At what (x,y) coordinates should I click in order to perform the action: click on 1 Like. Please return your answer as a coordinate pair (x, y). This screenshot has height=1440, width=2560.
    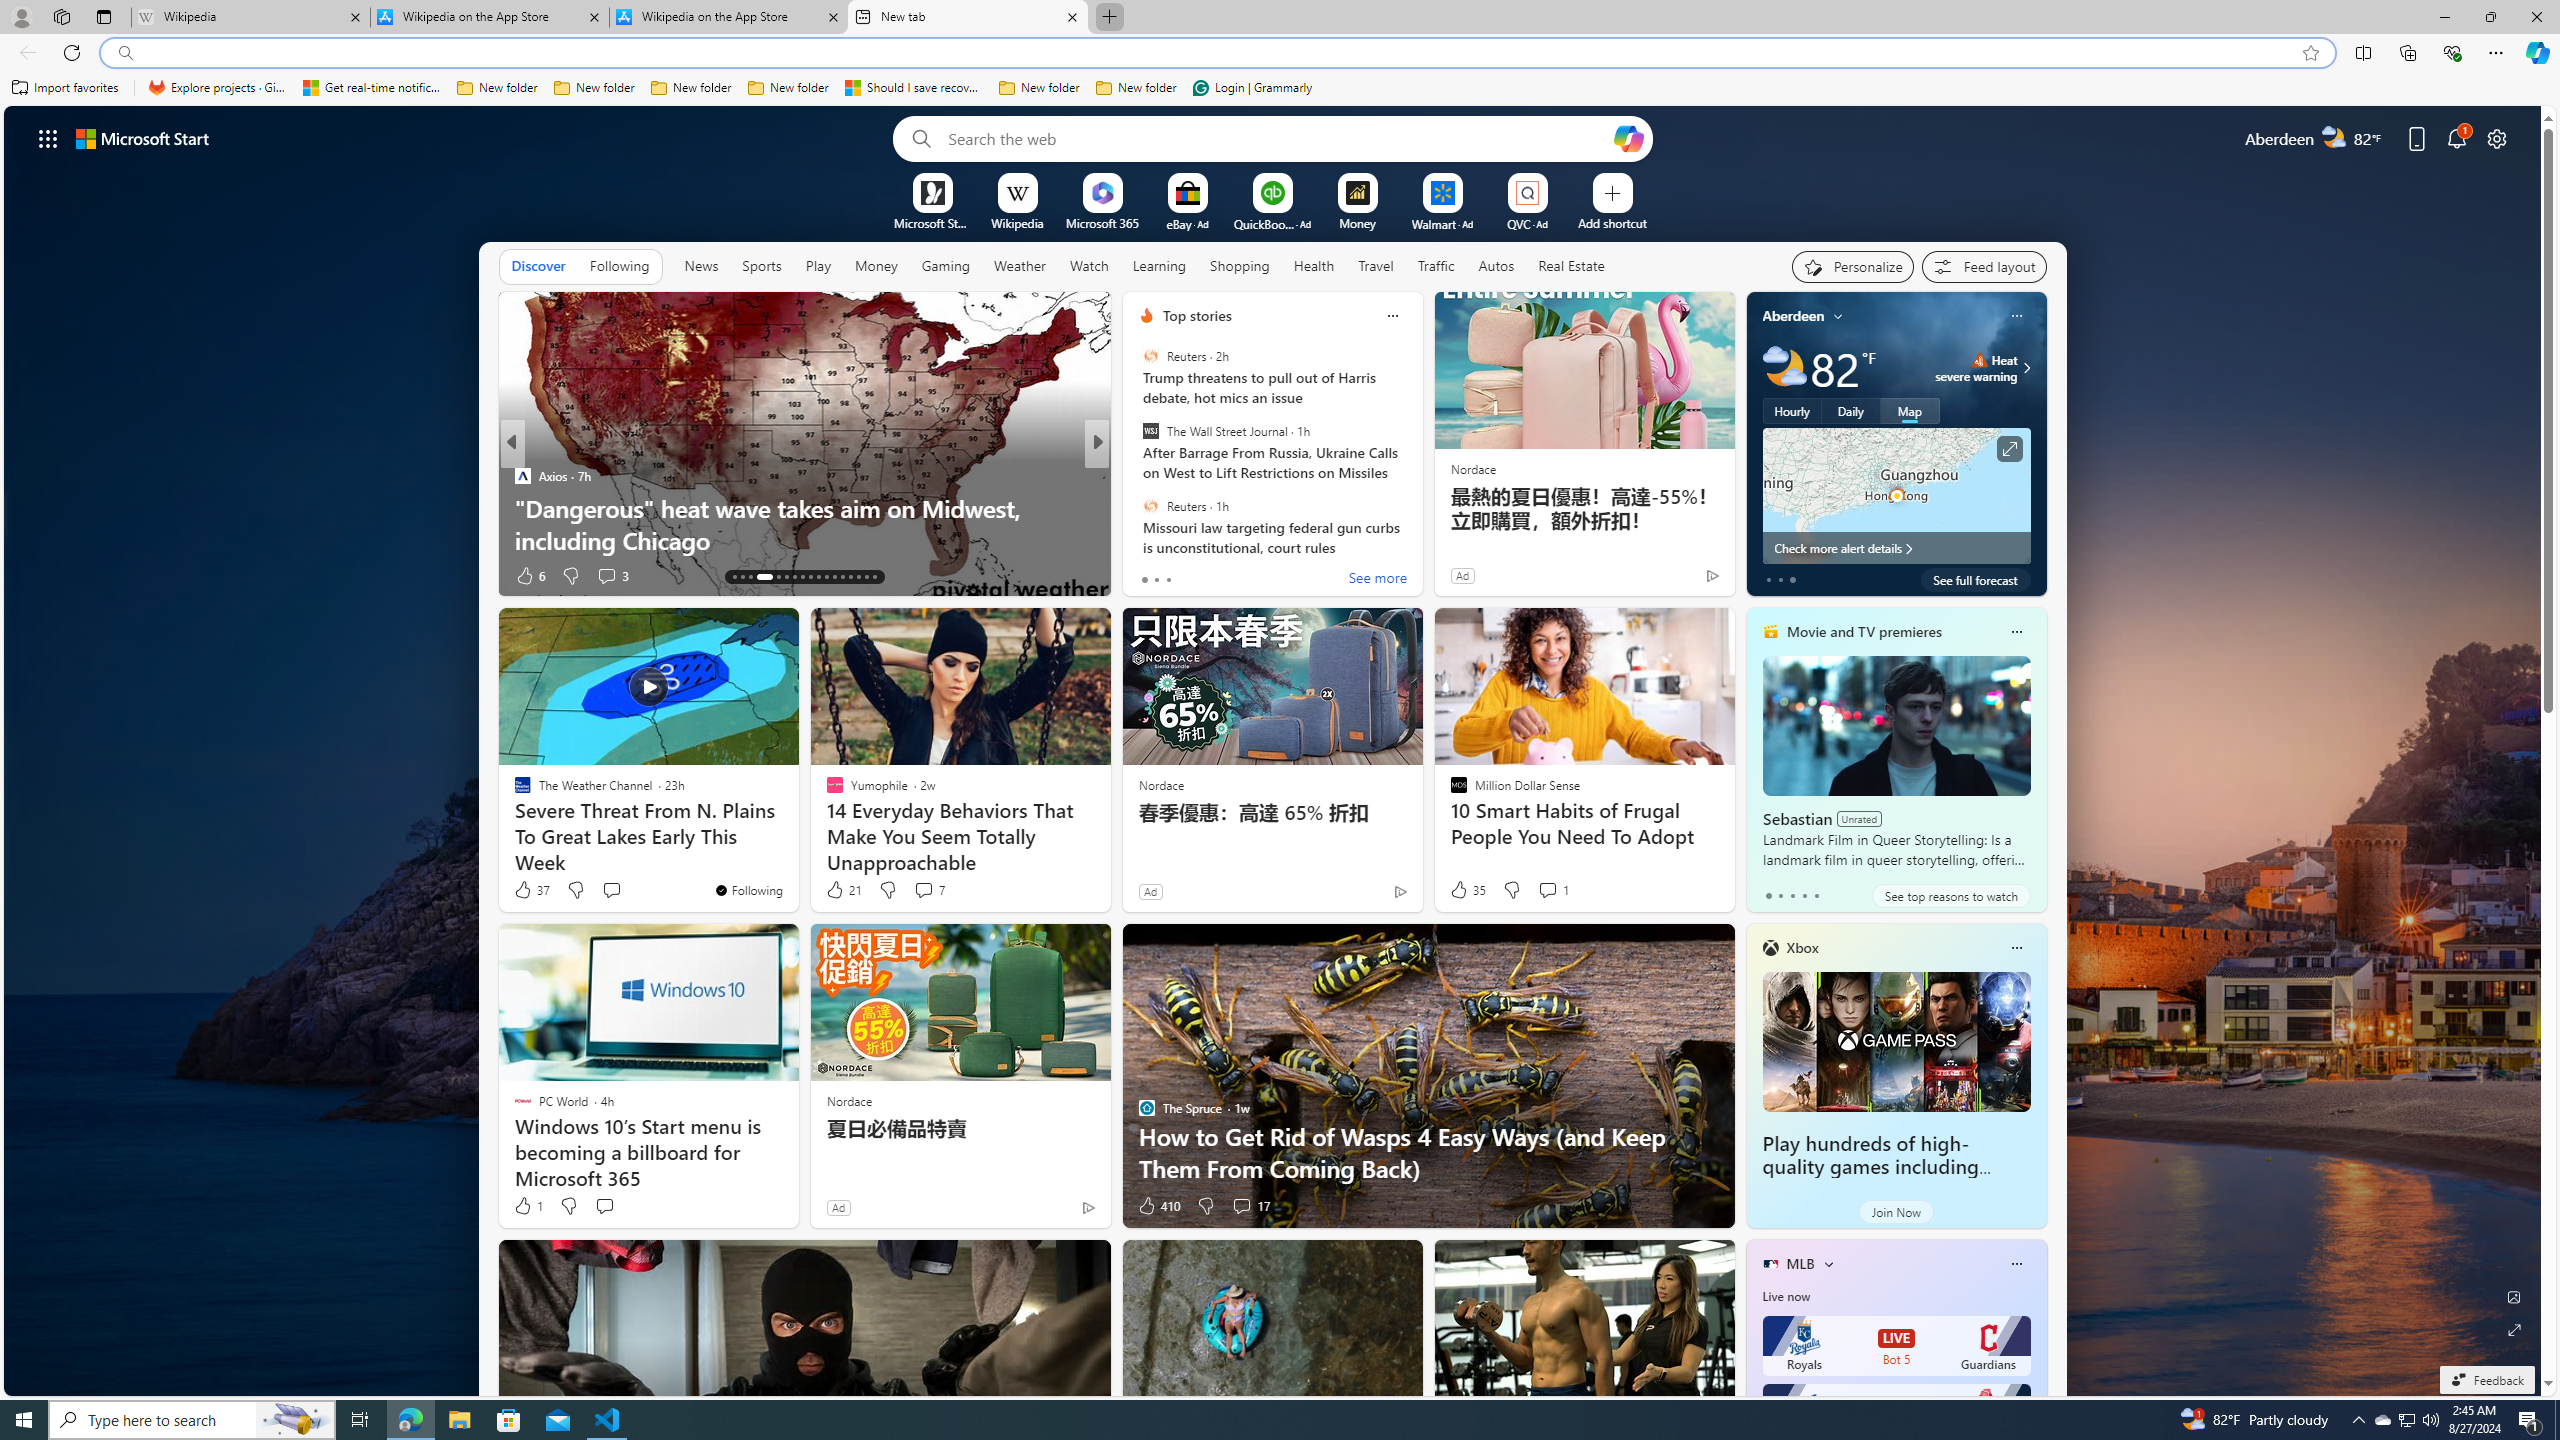
    Looking at the image, I should click on (527, 1206).